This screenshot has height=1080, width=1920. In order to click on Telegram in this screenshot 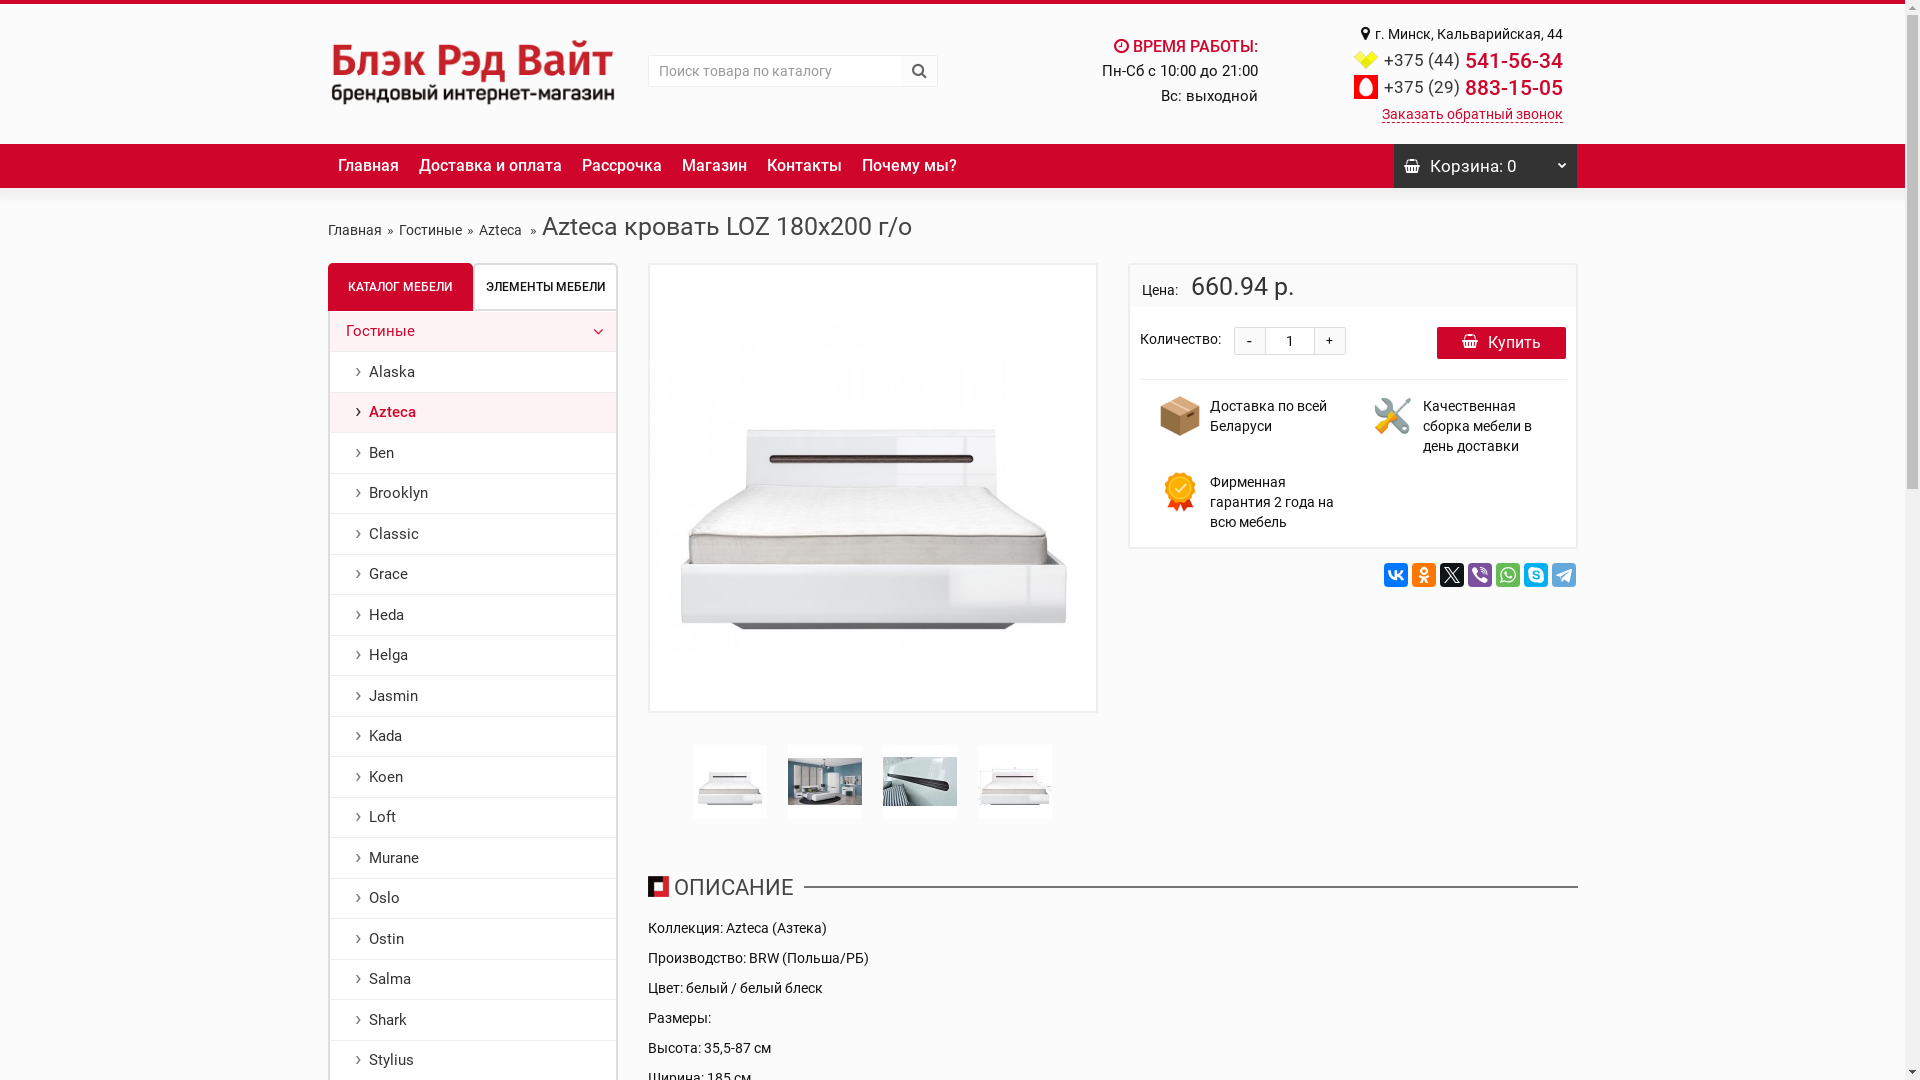, I will do `click(1564, 574)`.